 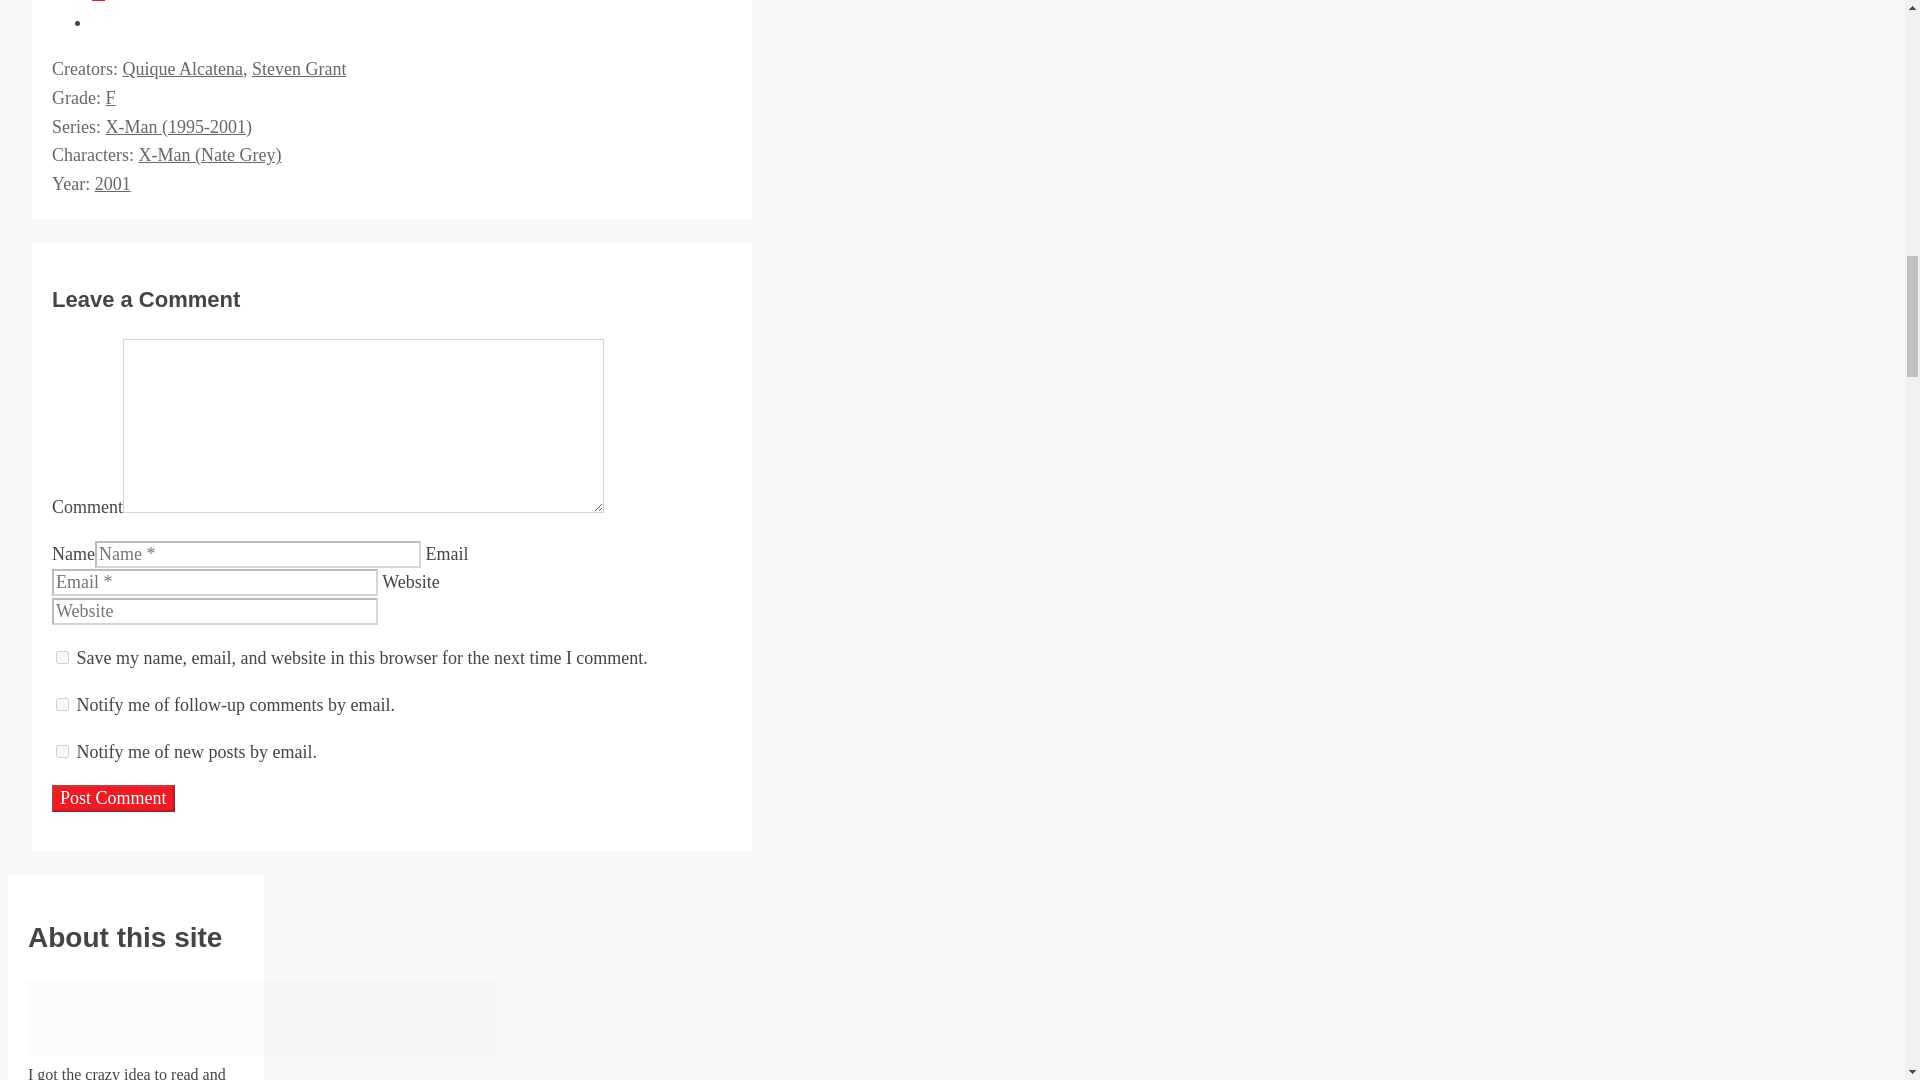 I want to click on Steven Grant, so click(x=298, y=68).